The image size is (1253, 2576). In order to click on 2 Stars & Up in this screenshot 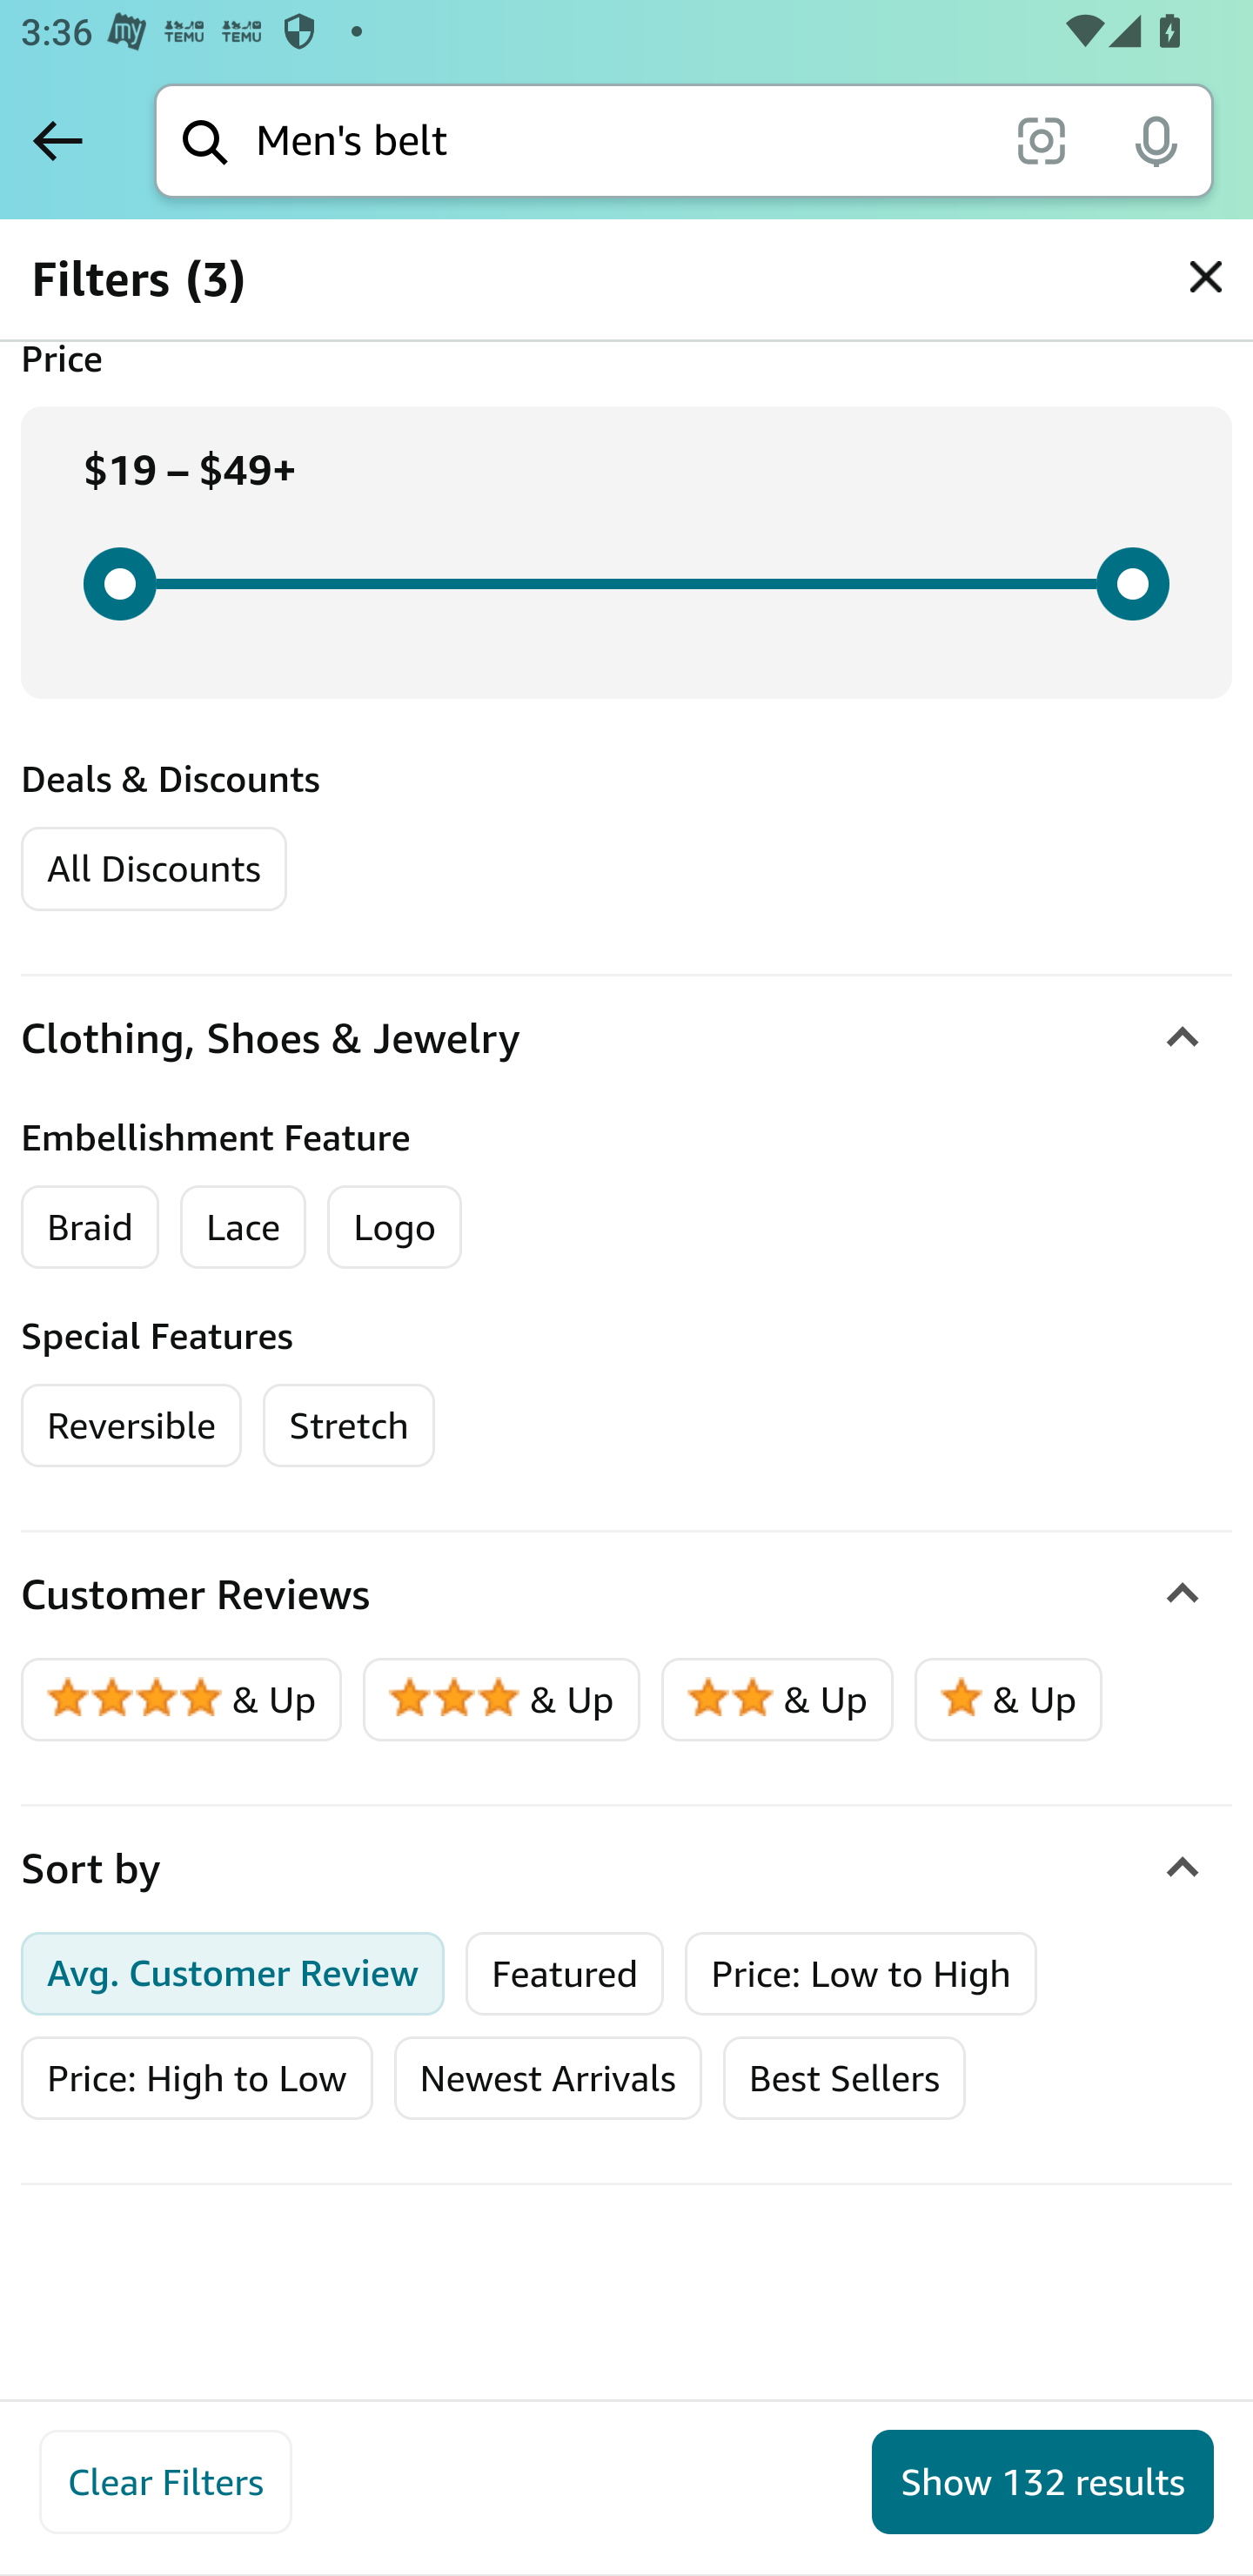, I will do `click(778, 1699)`.